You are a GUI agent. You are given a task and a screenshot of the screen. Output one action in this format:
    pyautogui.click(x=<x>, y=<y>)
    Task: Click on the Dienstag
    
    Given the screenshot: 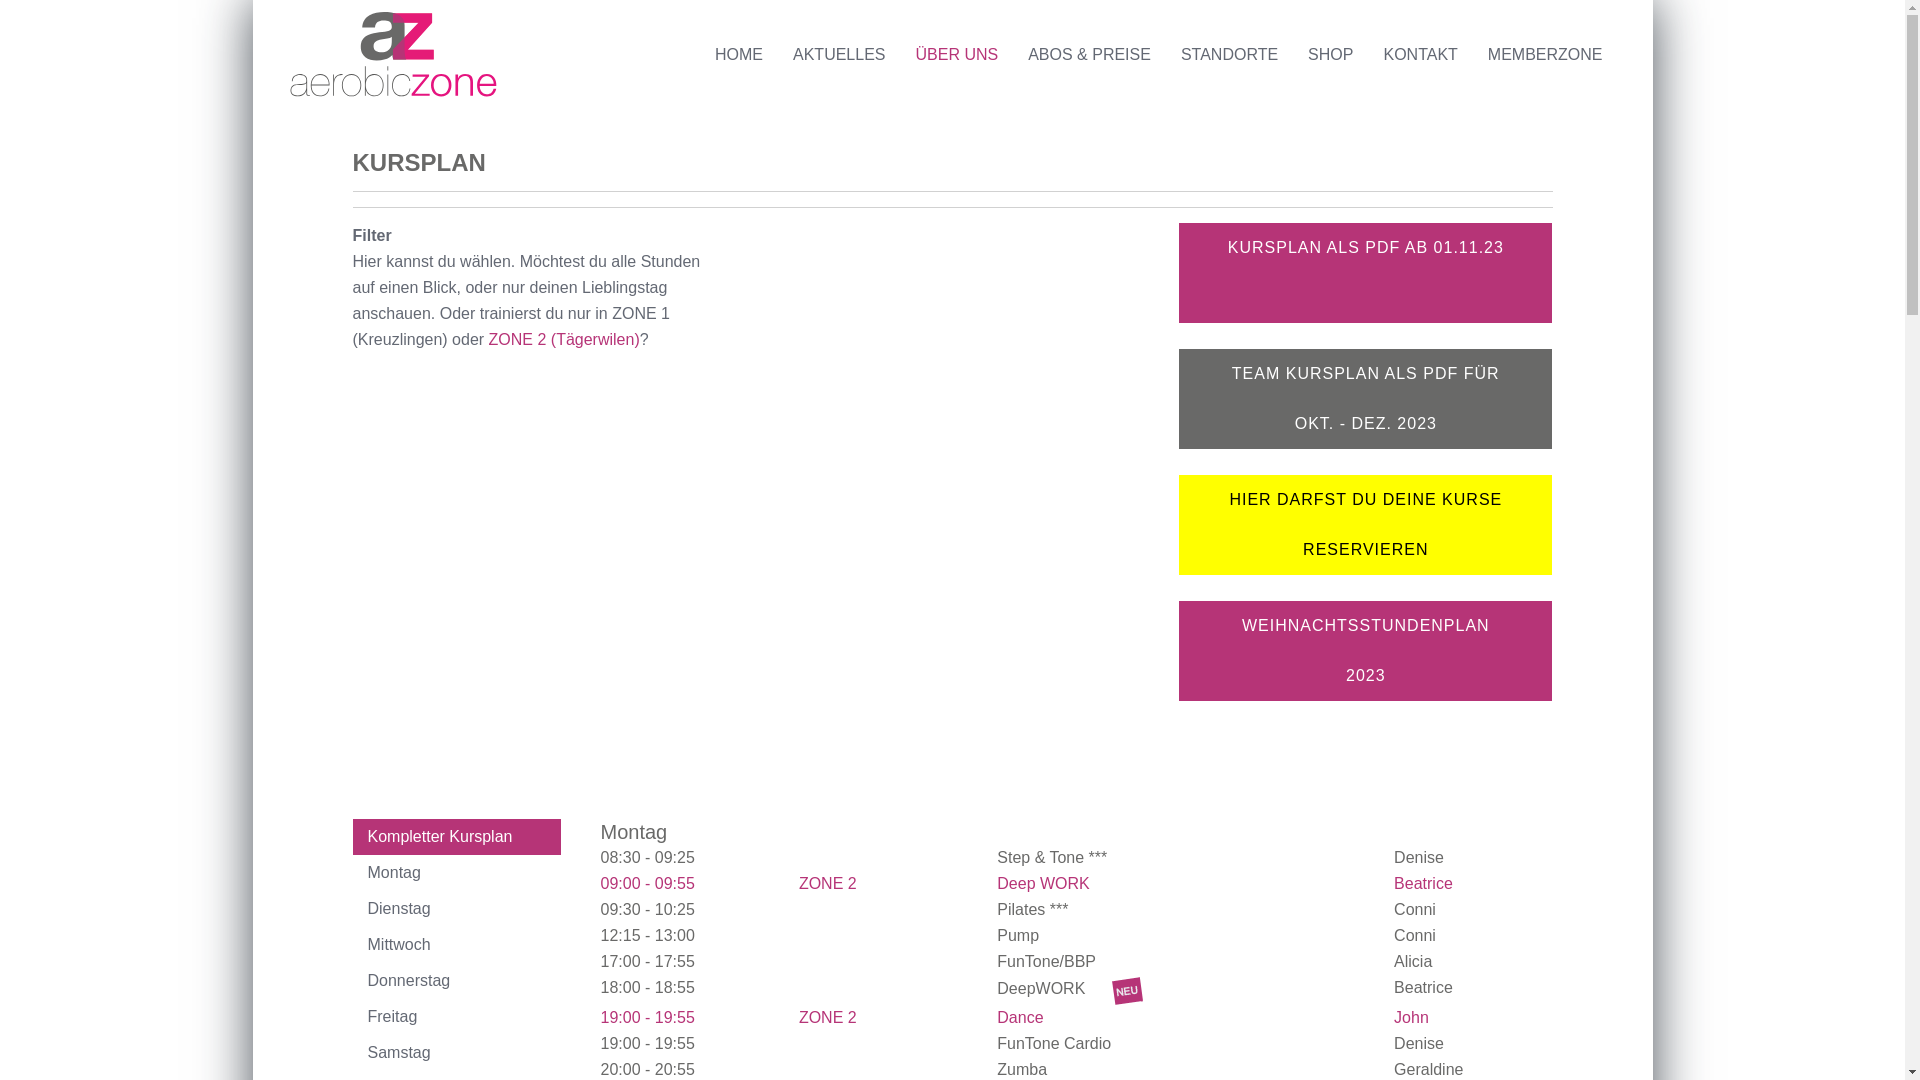 What is the action you would take?
    pyautogui.click(x=456, y=909)
    